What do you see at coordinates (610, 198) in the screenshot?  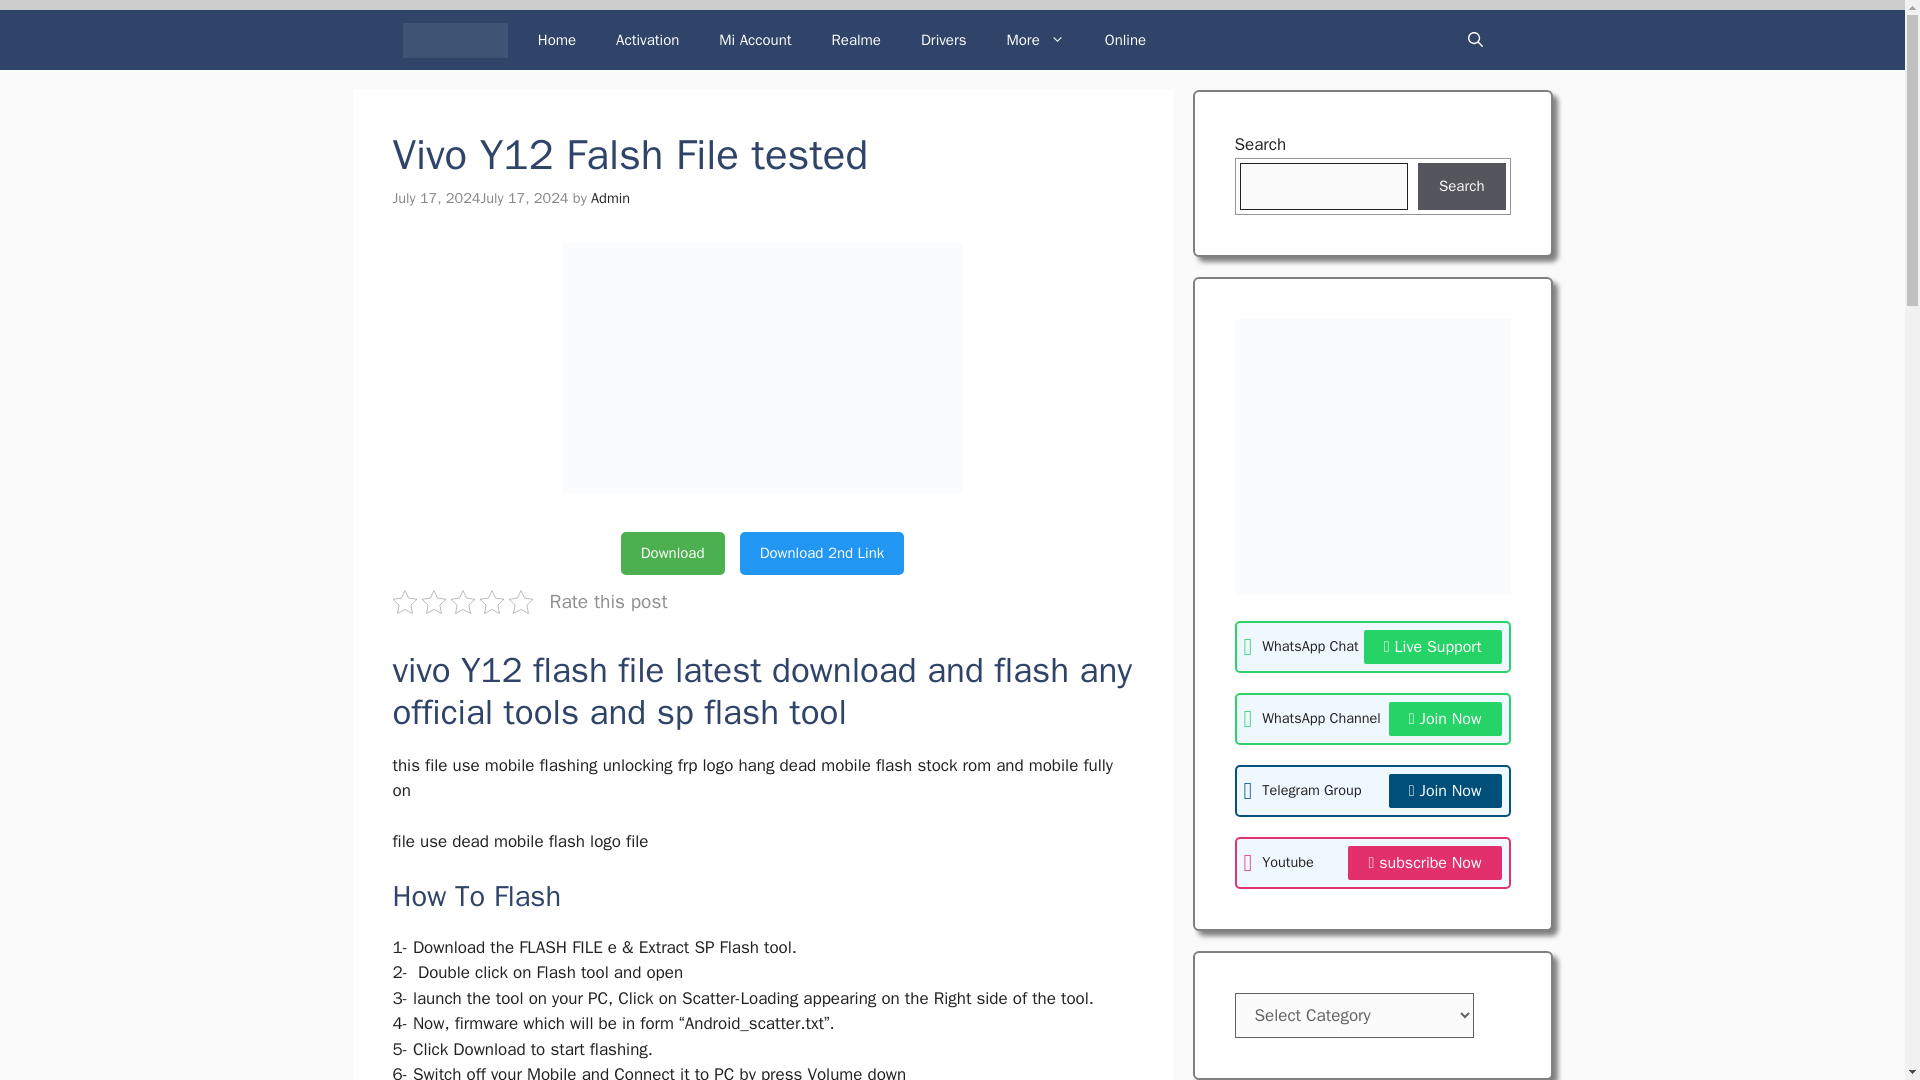 I see `View all posts by Admin` at bounding box center [610, 198].